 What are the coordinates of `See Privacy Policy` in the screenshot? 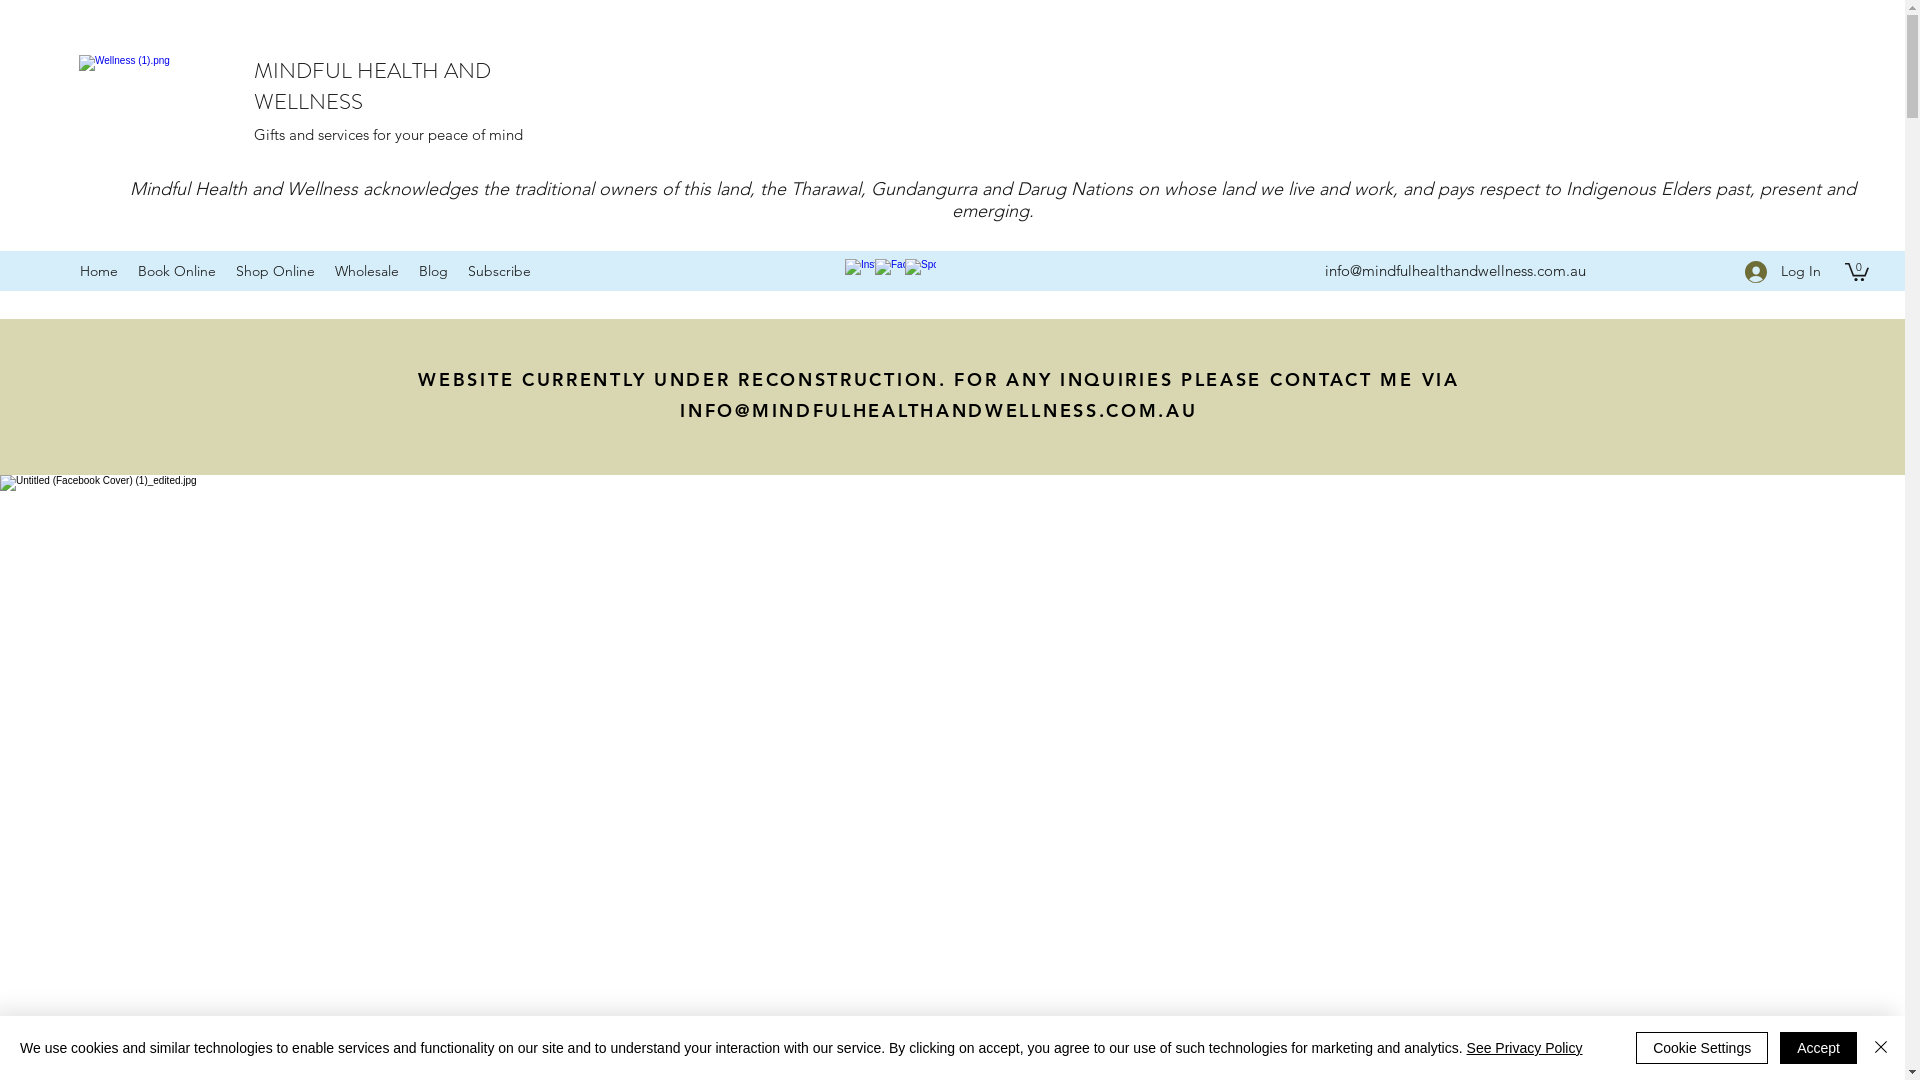 It's located at (1525, 1048).